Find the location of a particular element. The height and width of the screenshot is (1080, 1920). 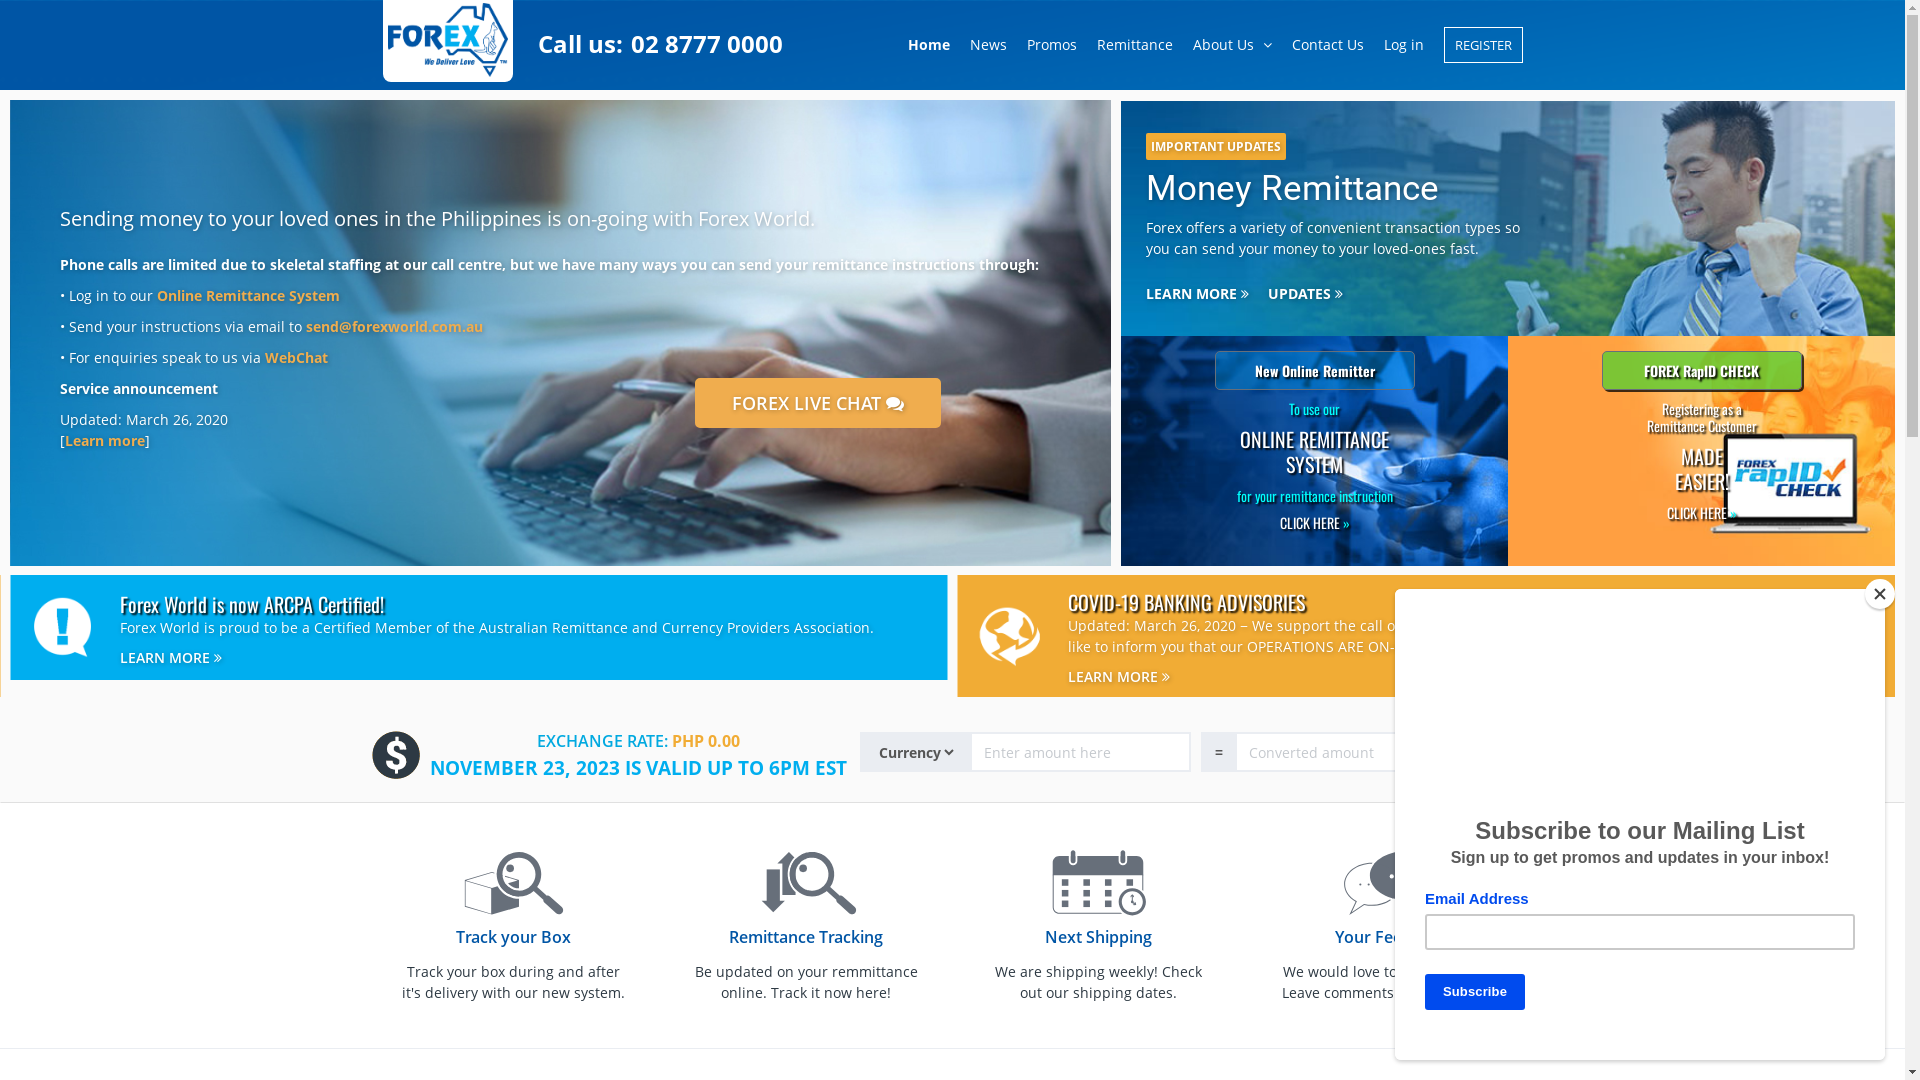

FOREX LIVE CHAT is located at coordinates (818, 403).